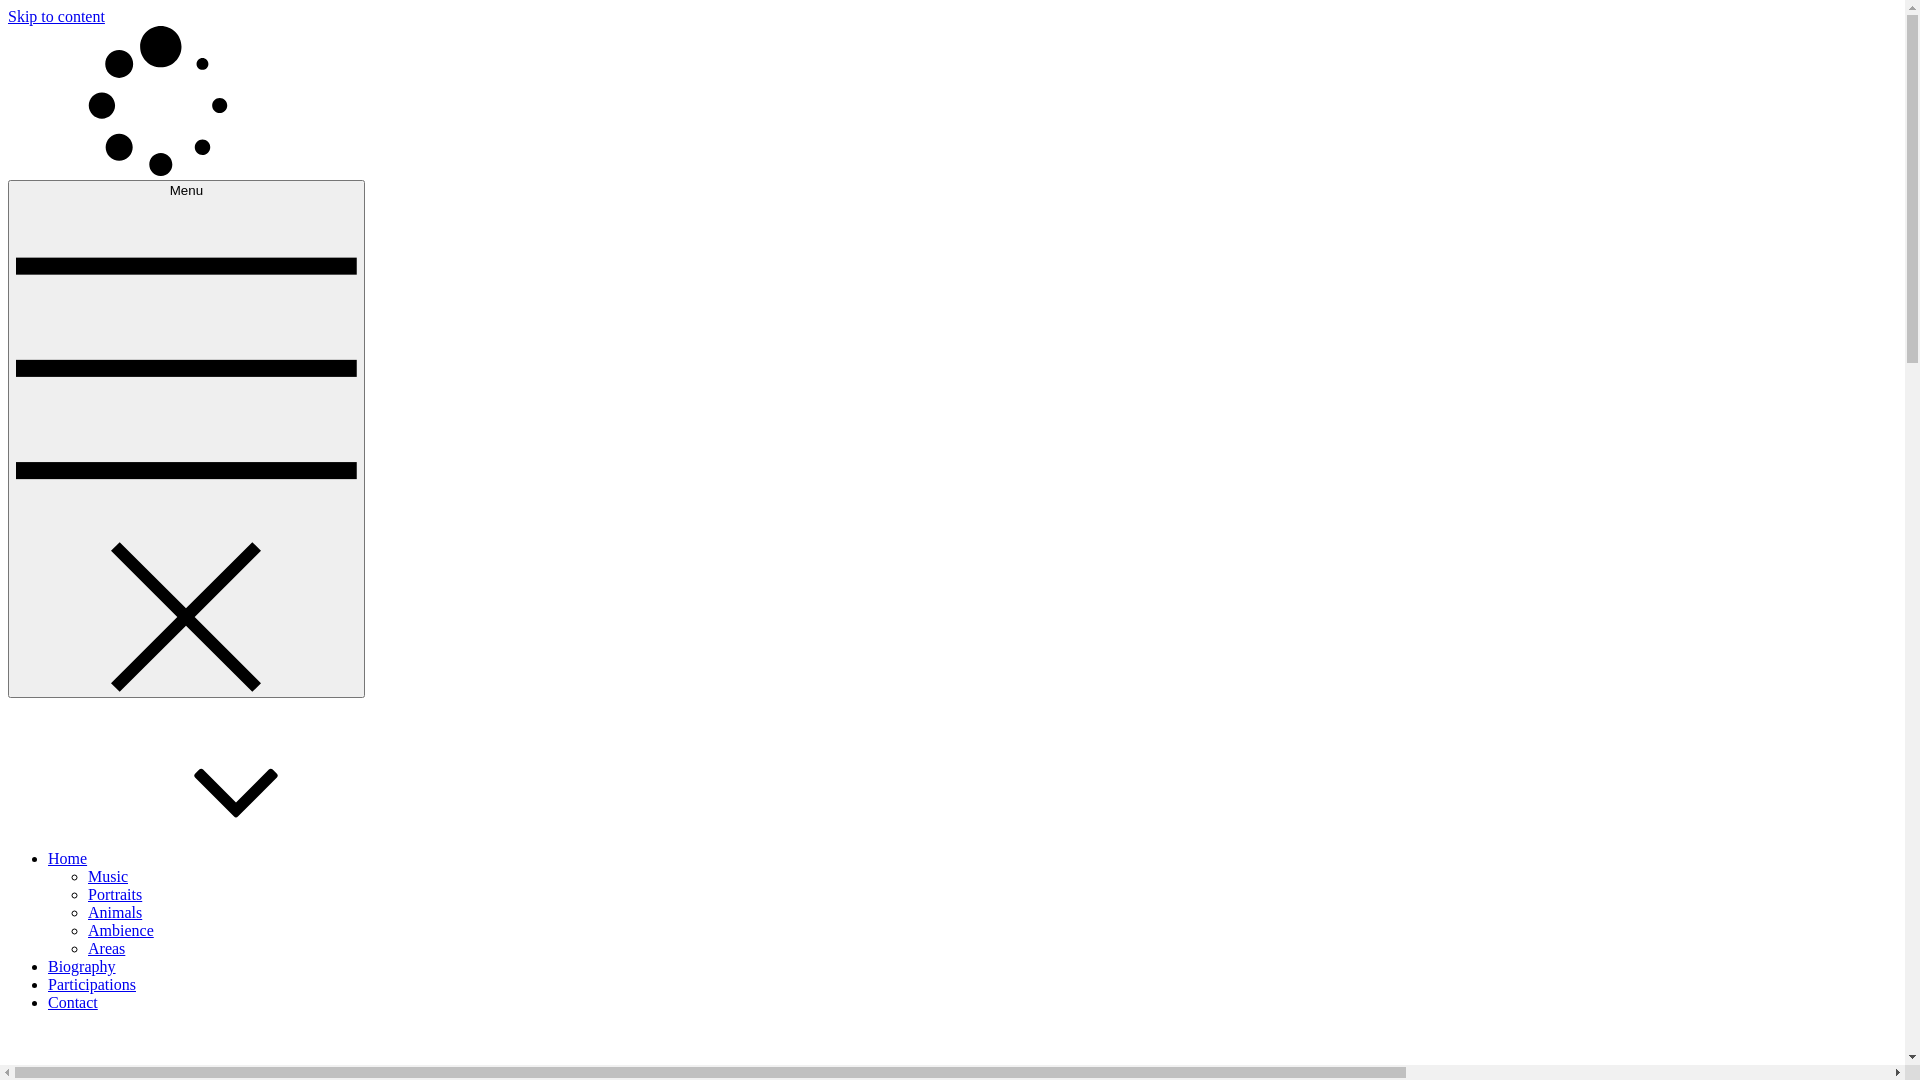 Image resolution: width=1920 pixels, height=1080 pixels. Describe the element at coordinates (186, 439) in the screenshot. I see `Menu` at that location.